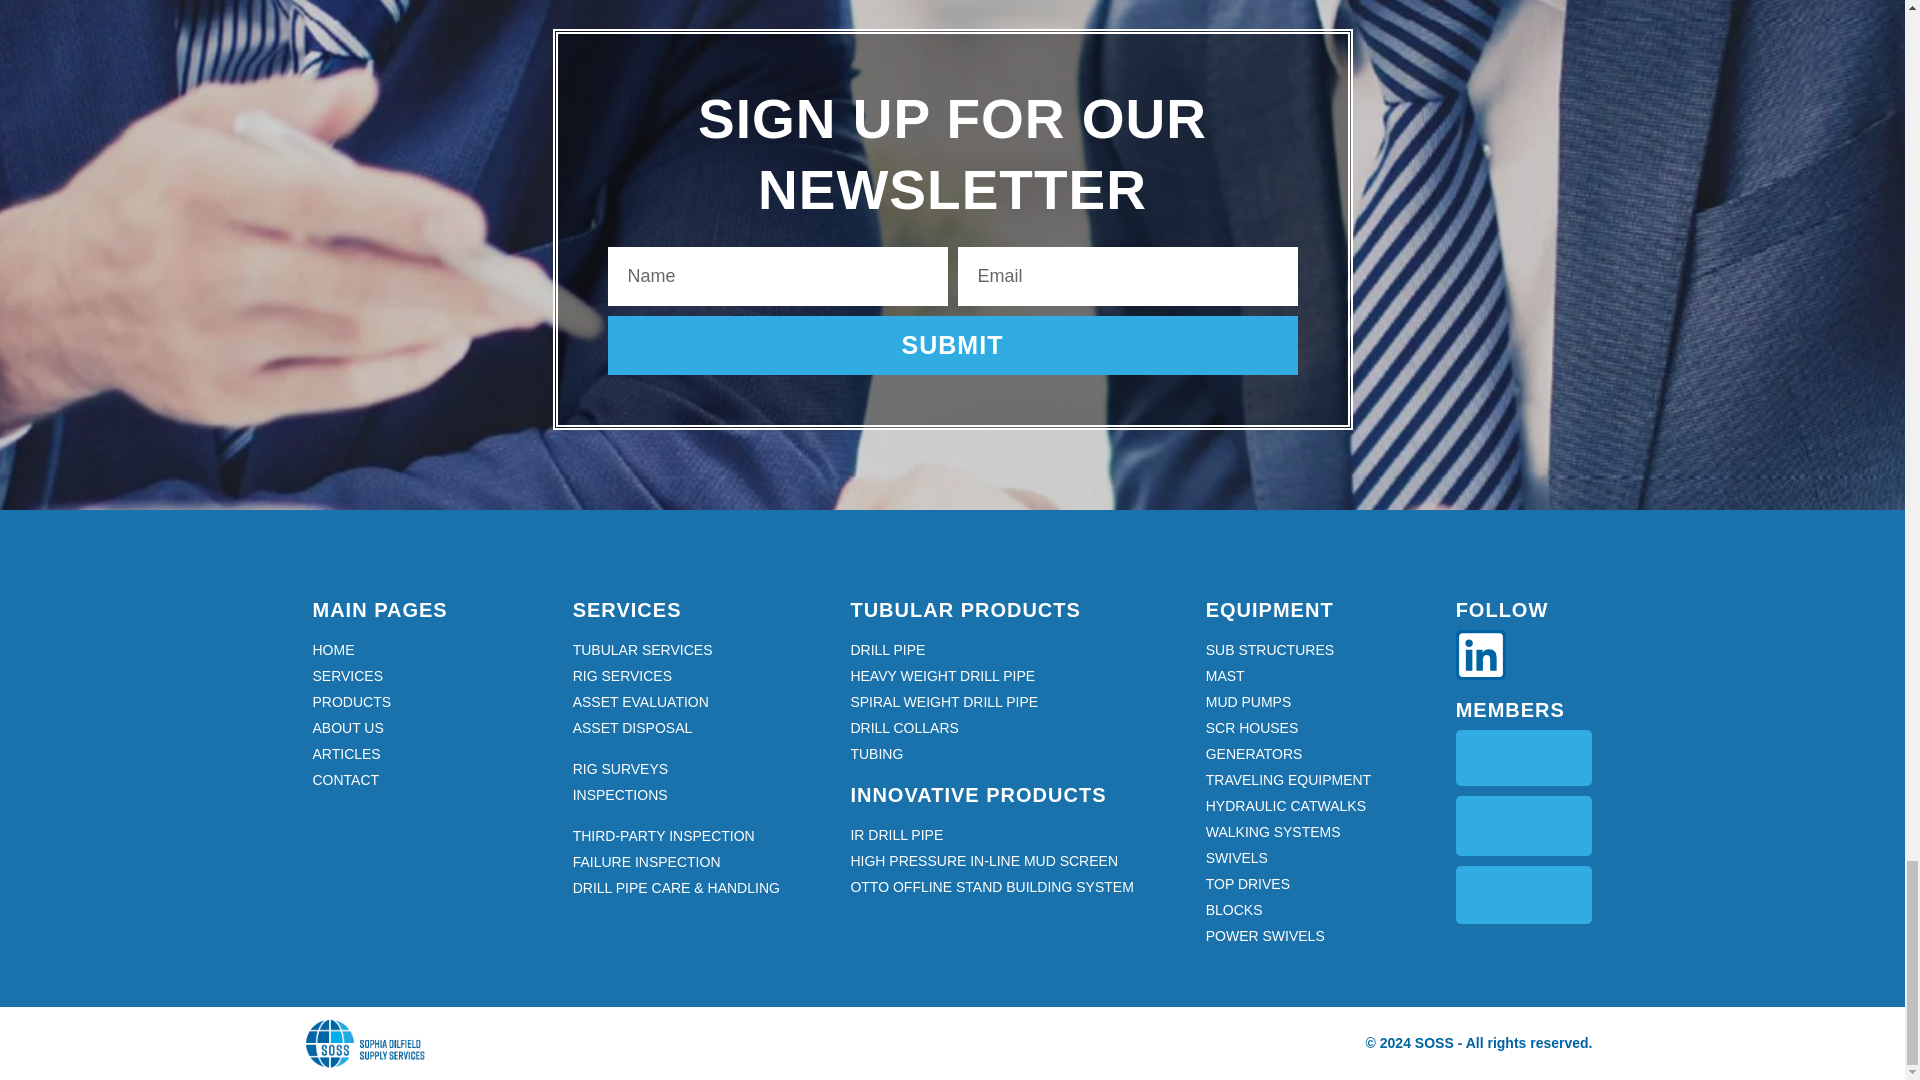 Image resolution: width=1920 pixels, height=1080 pixels. Describe the element at coordinates (1320, 650) in the screenshot. I see `SUB STRUCTURES` at that location.